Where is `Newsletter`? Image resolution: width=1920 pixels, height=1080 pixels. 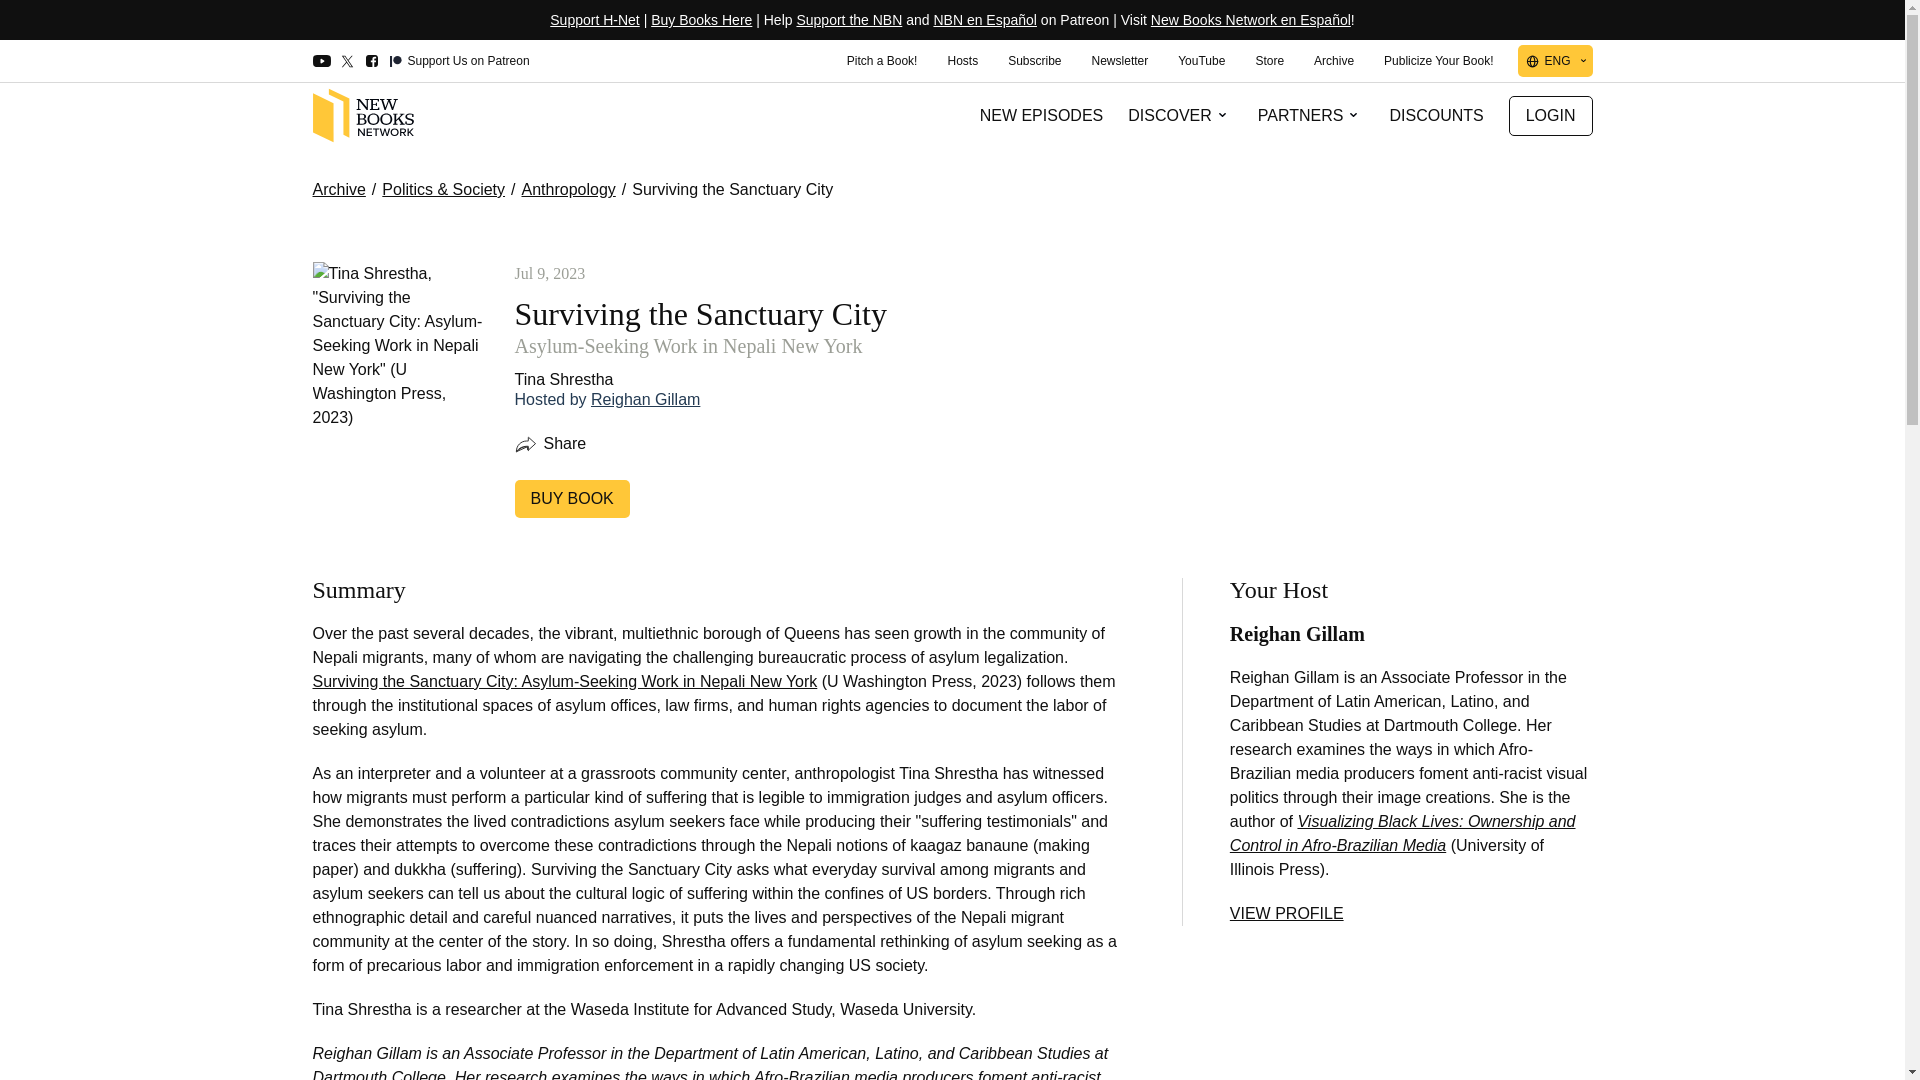 Newsletter is located at coordinates (1120, 60).